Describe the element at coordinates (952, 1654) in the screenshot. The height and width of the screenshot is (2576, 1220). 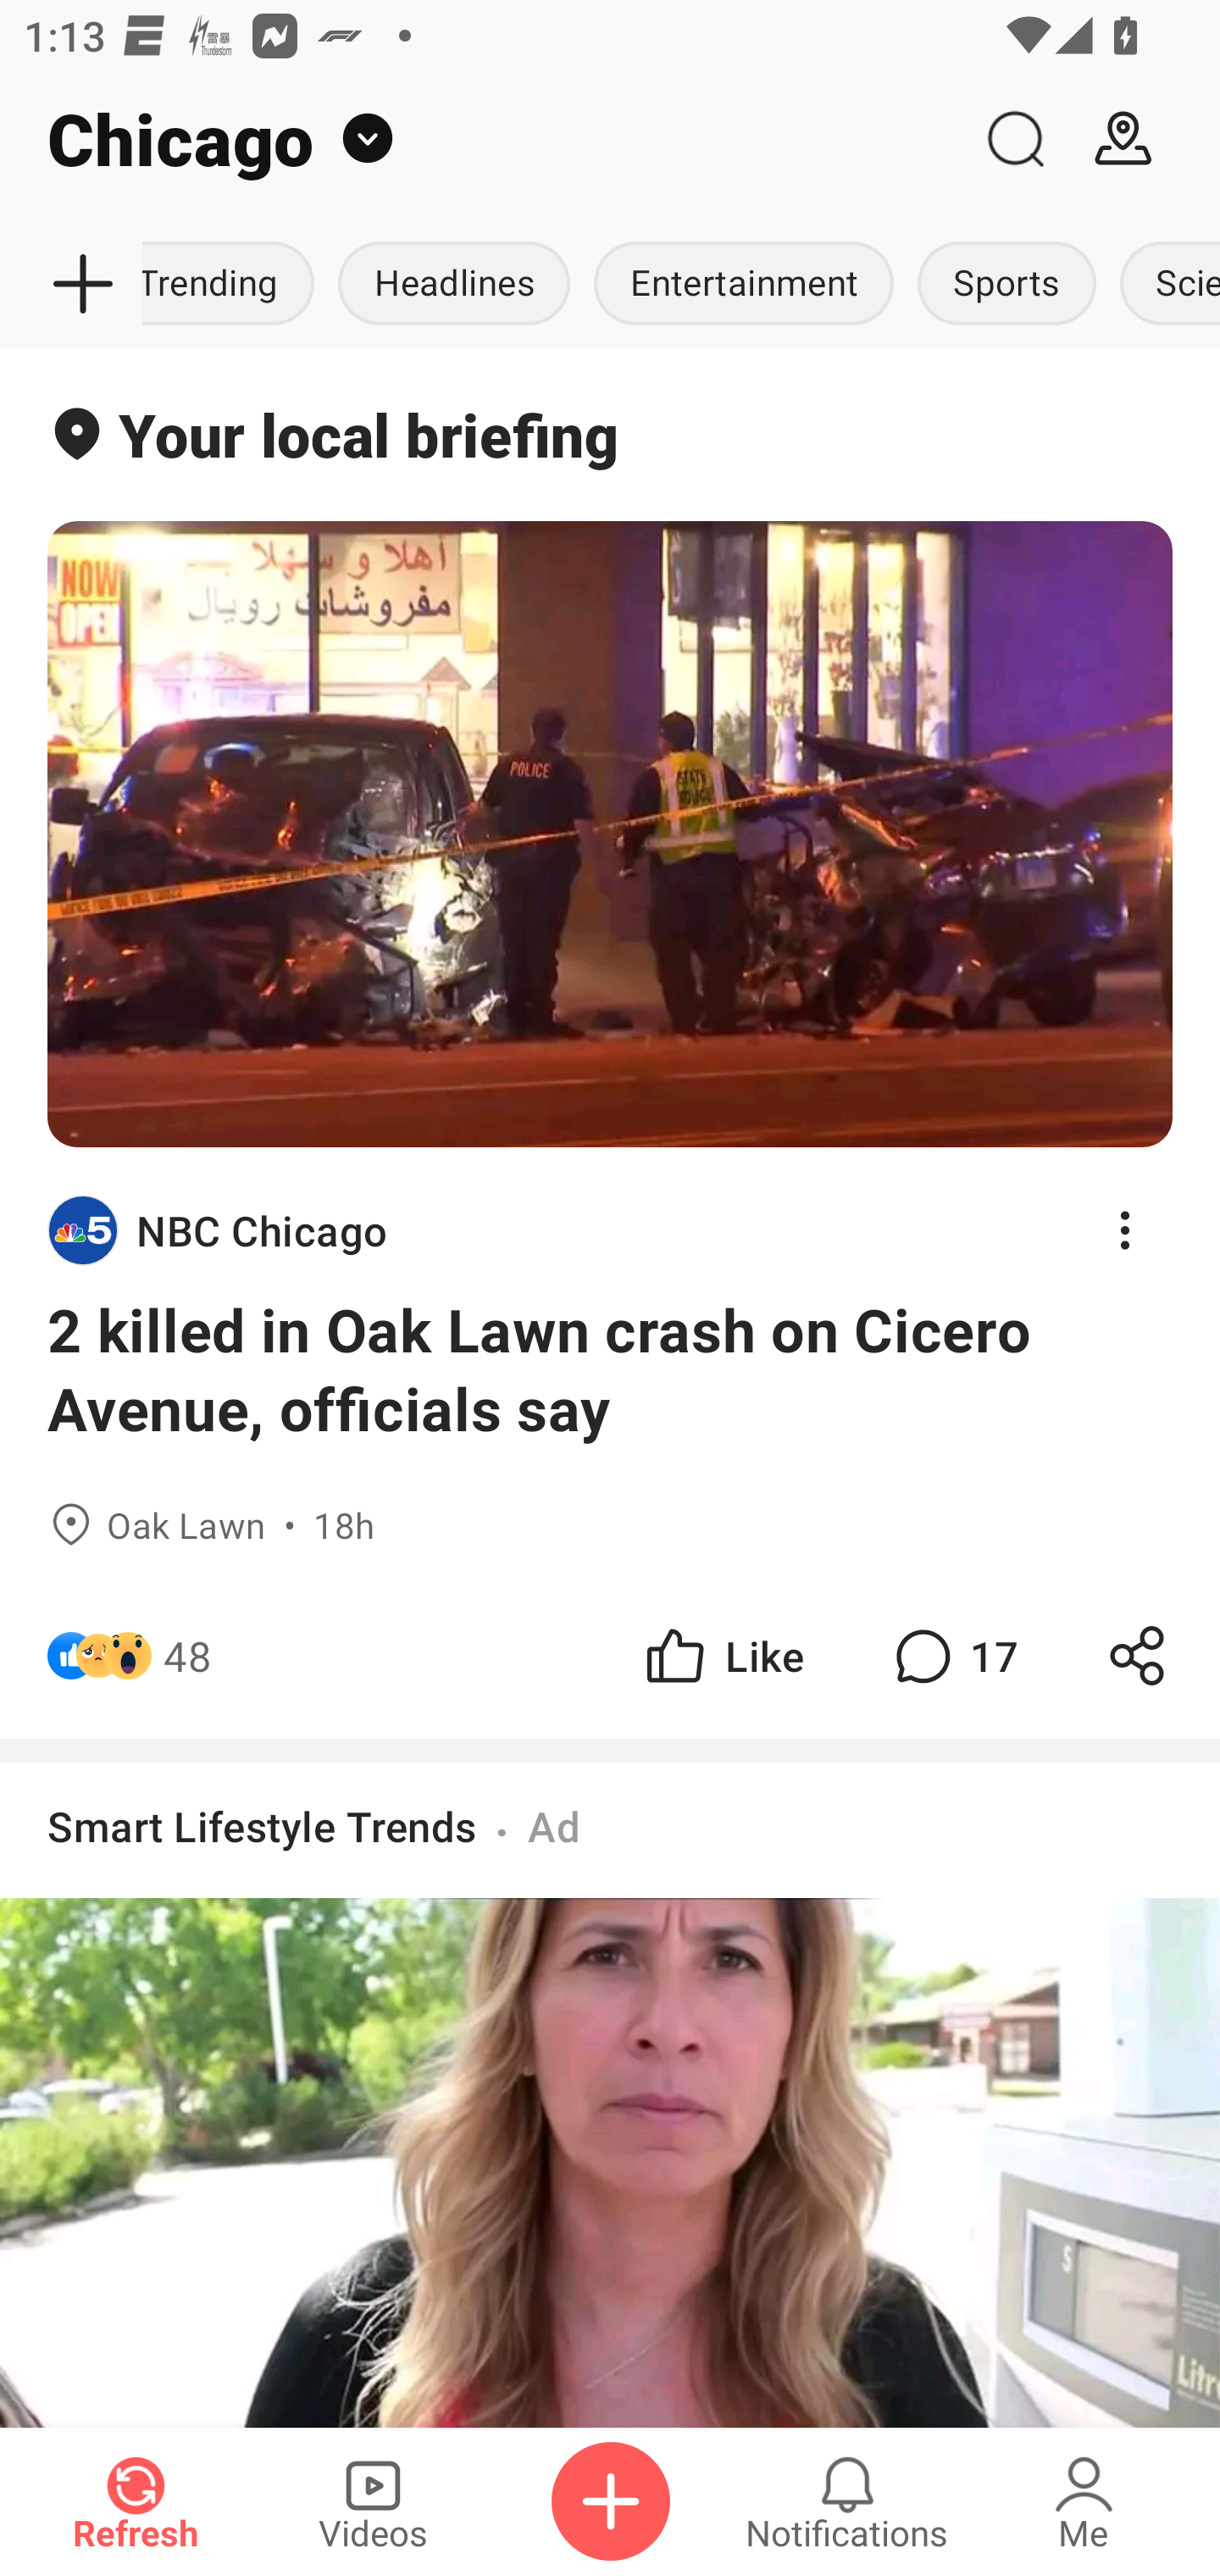
I see `17` at that location.